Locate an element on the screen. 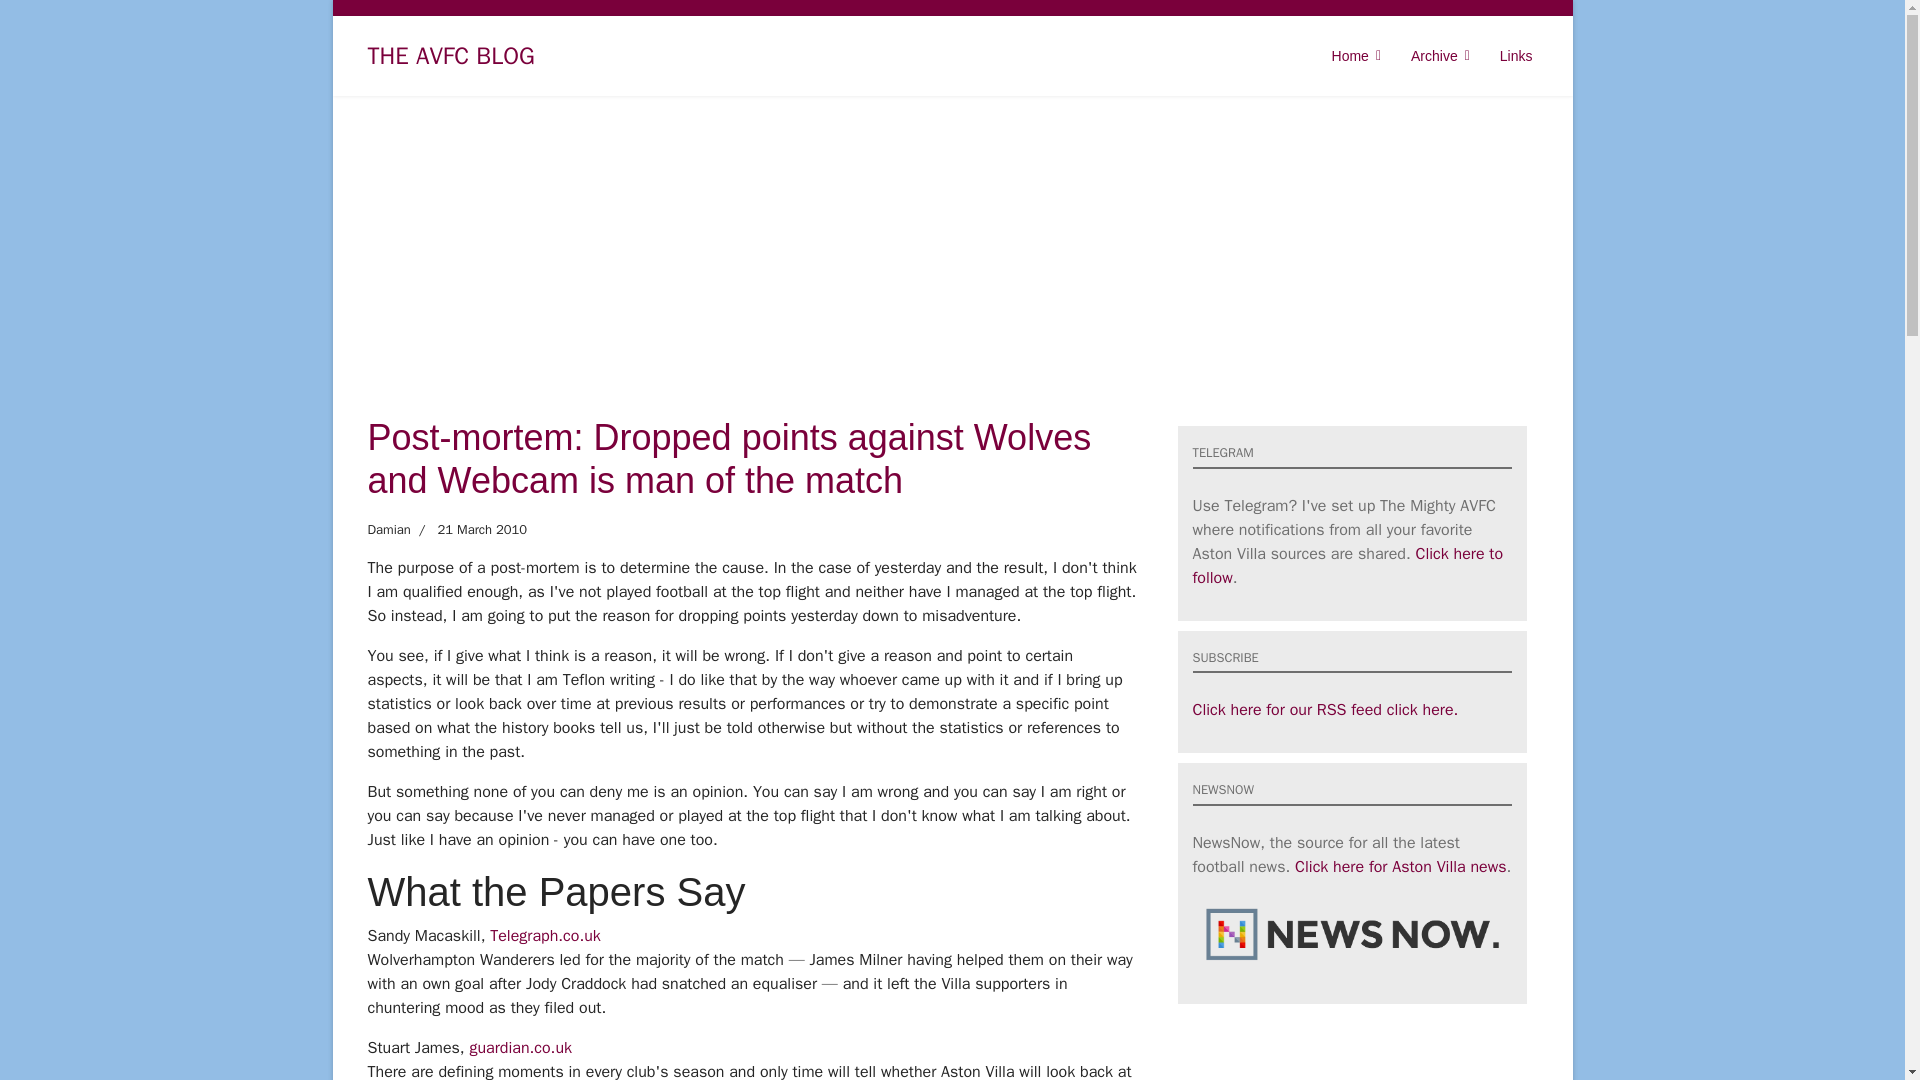  Click here for our RSS feed click here. is located at coordinates (1324, 710).